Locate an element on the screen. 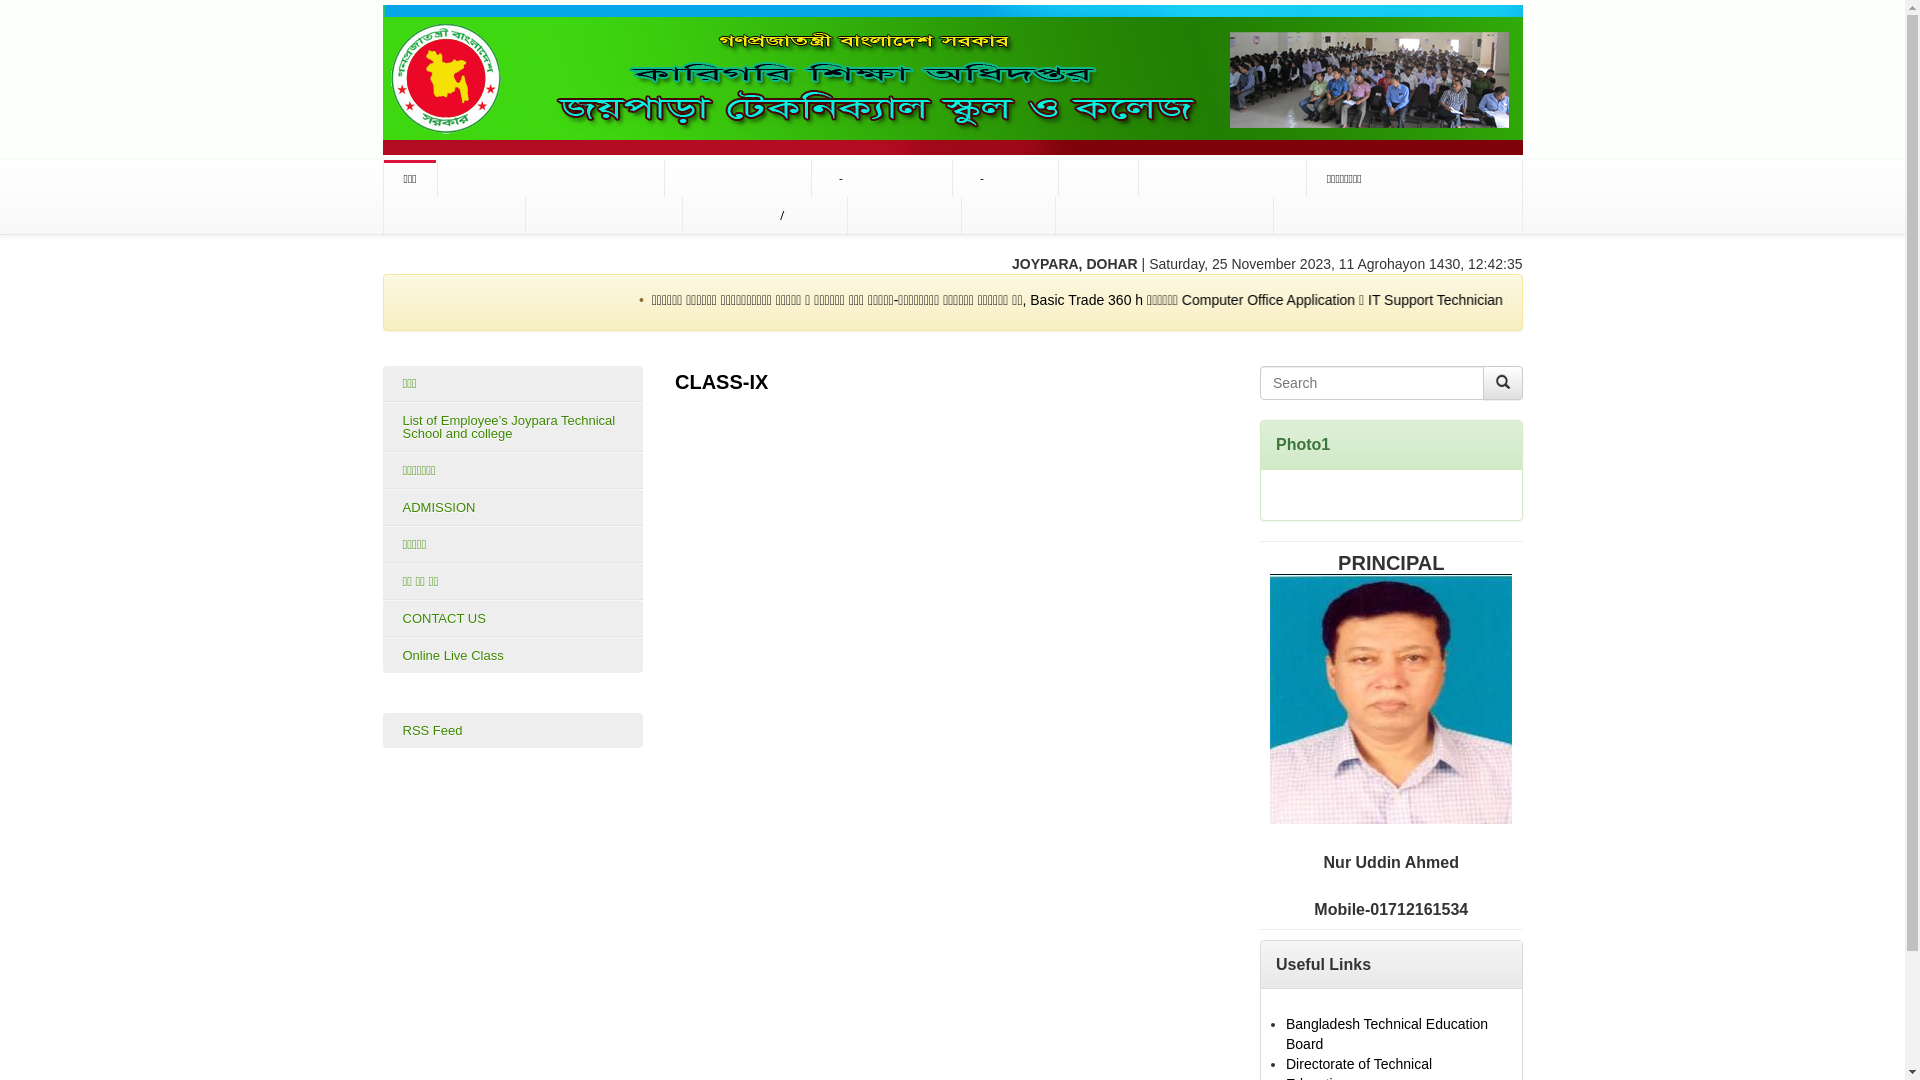  Online Live Class is located at coordinates (512, 655).